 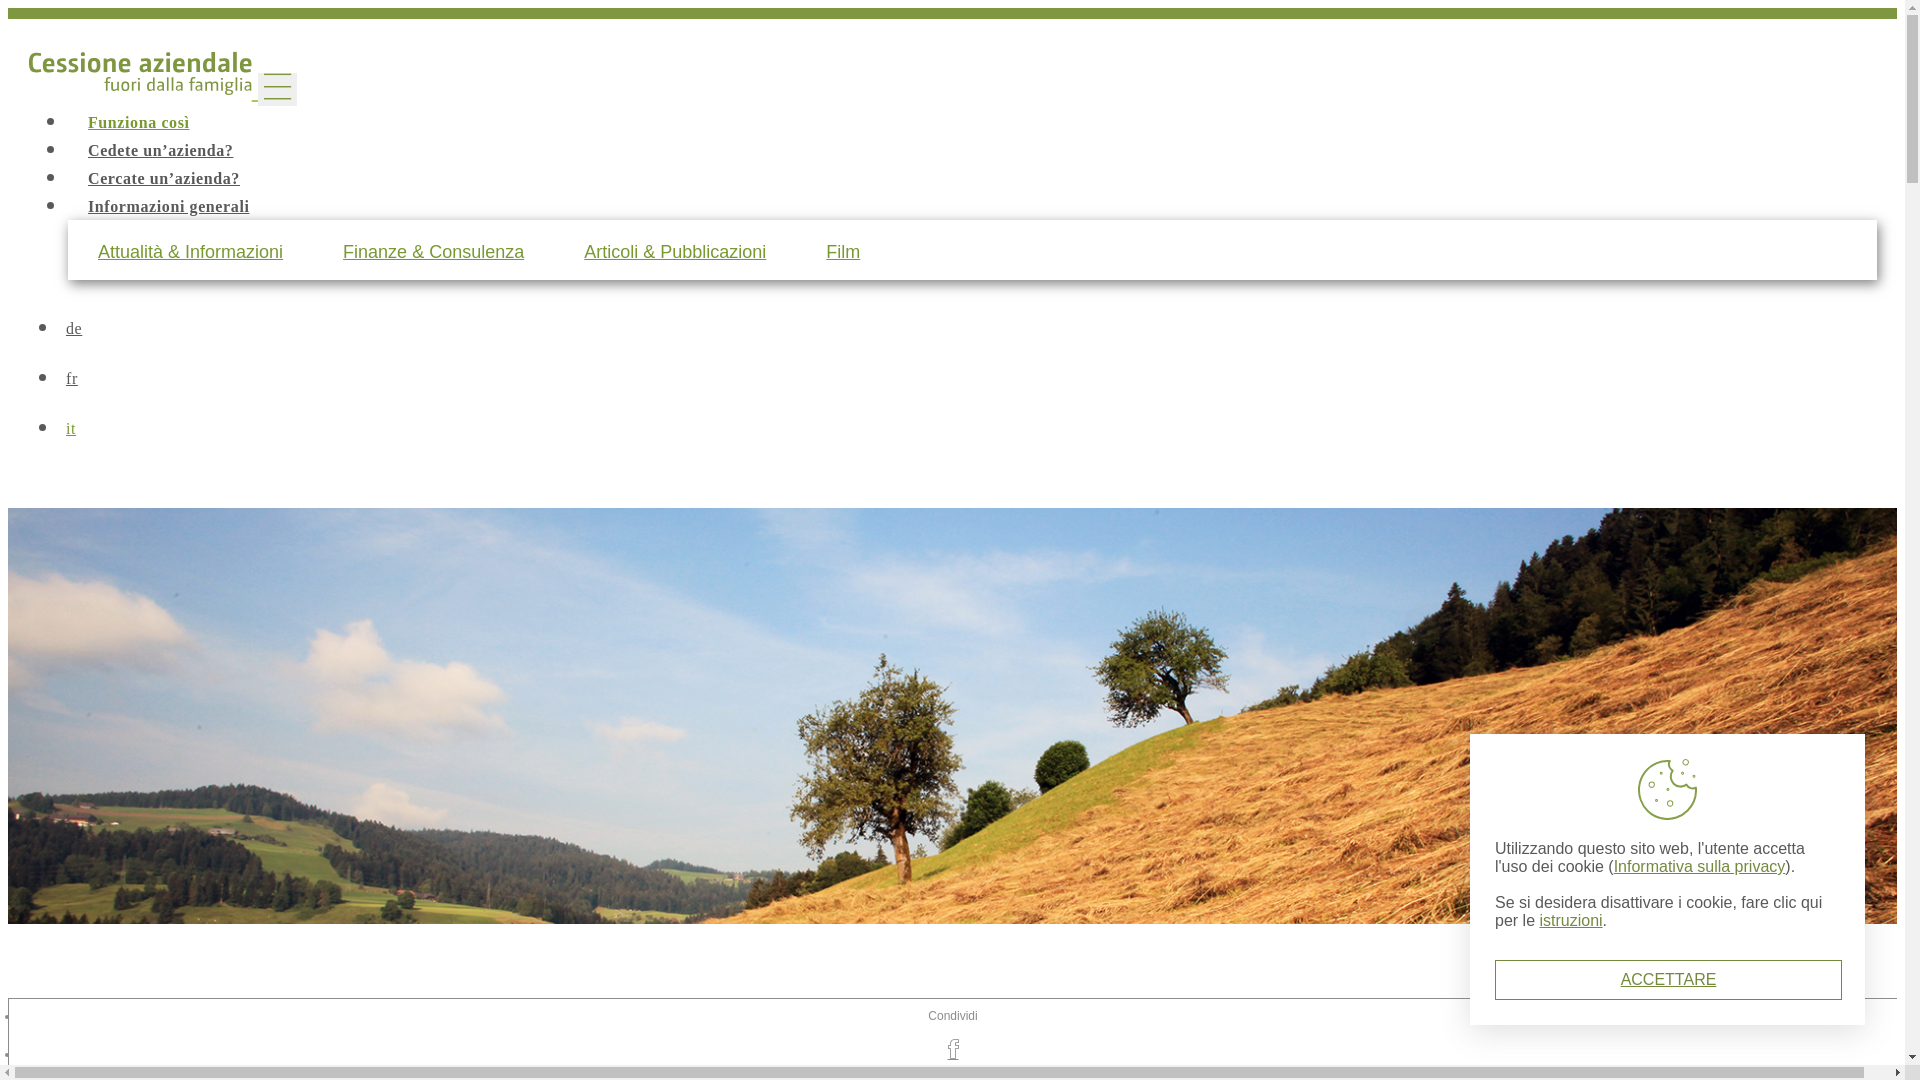 What do you see at coordinates (1570, 920) in the screenshot?
I see `istruzioni` at bounding box center [1570, 920].